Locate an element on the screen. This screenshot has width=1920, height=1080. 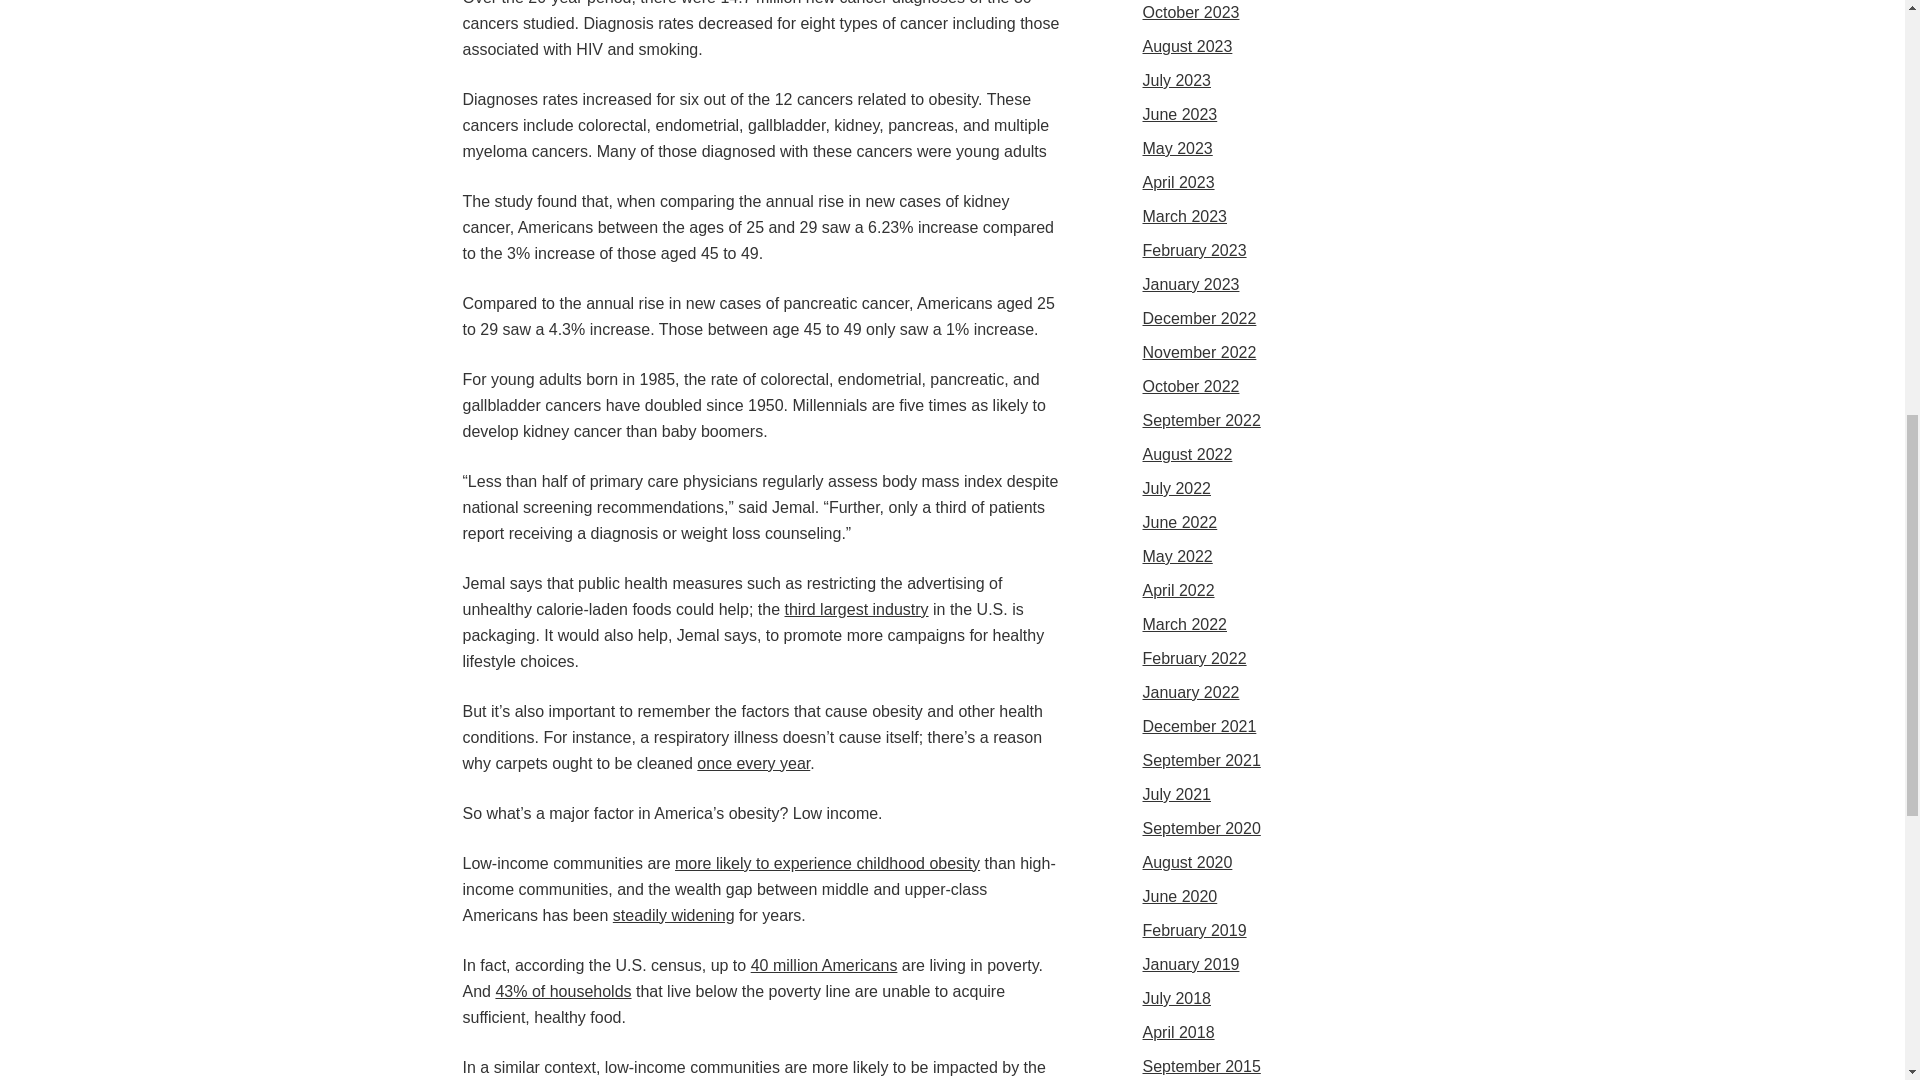
steadily widening is located at coordinates (674, 916).